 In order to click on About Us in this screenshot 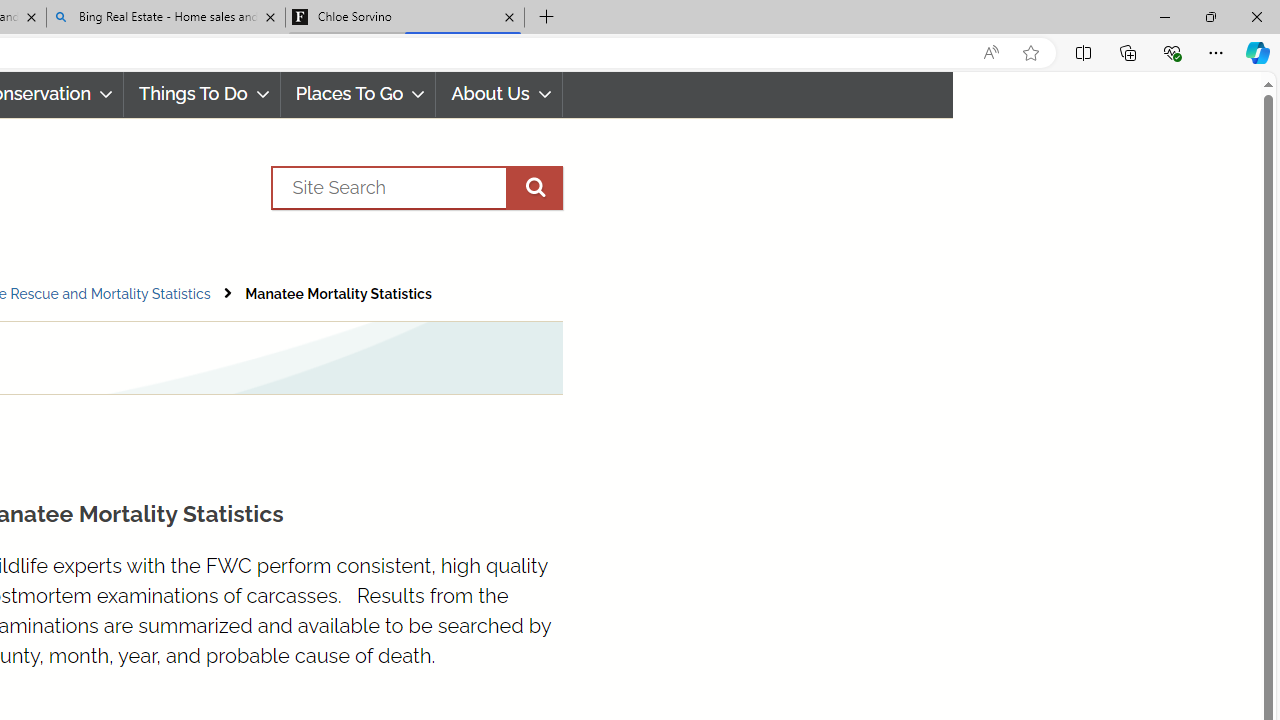, I will do `click(500, 94)`.